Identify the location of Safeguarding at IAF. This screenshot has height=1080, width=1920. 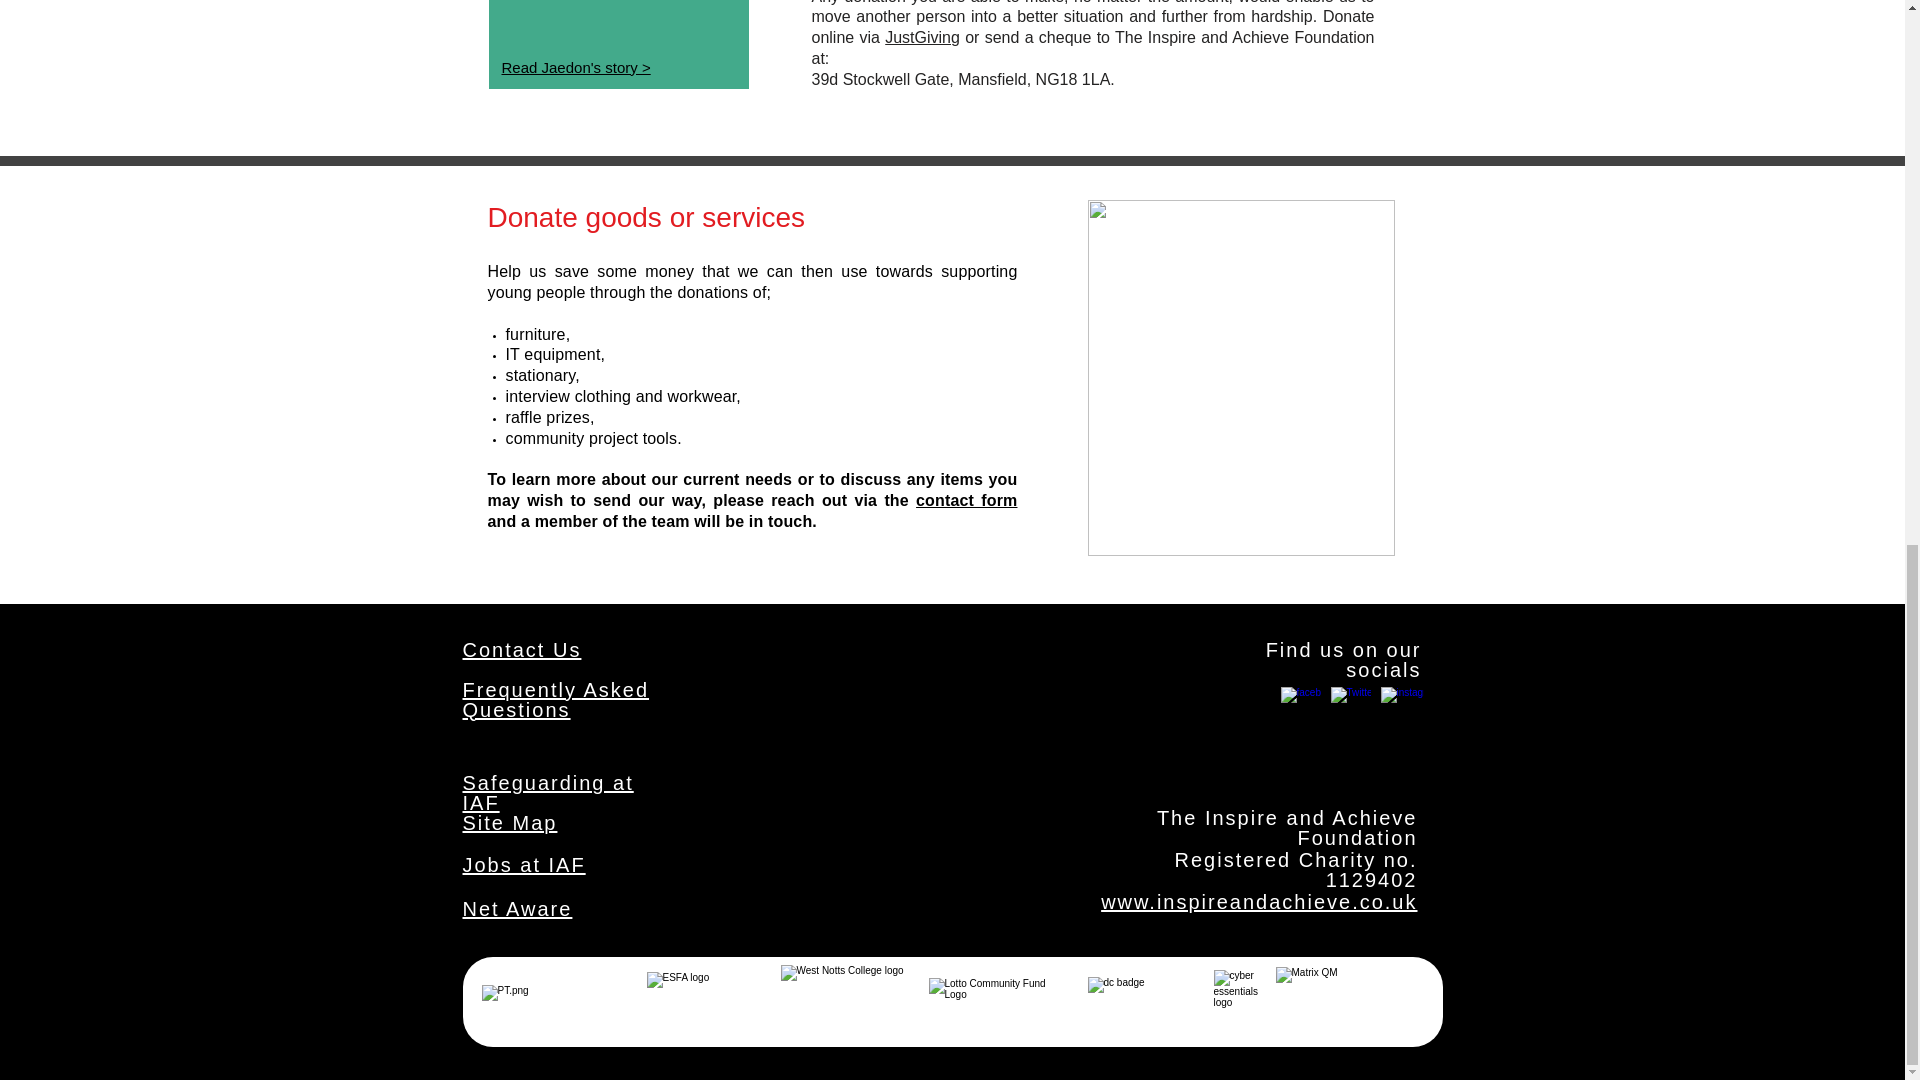
(548, 793).